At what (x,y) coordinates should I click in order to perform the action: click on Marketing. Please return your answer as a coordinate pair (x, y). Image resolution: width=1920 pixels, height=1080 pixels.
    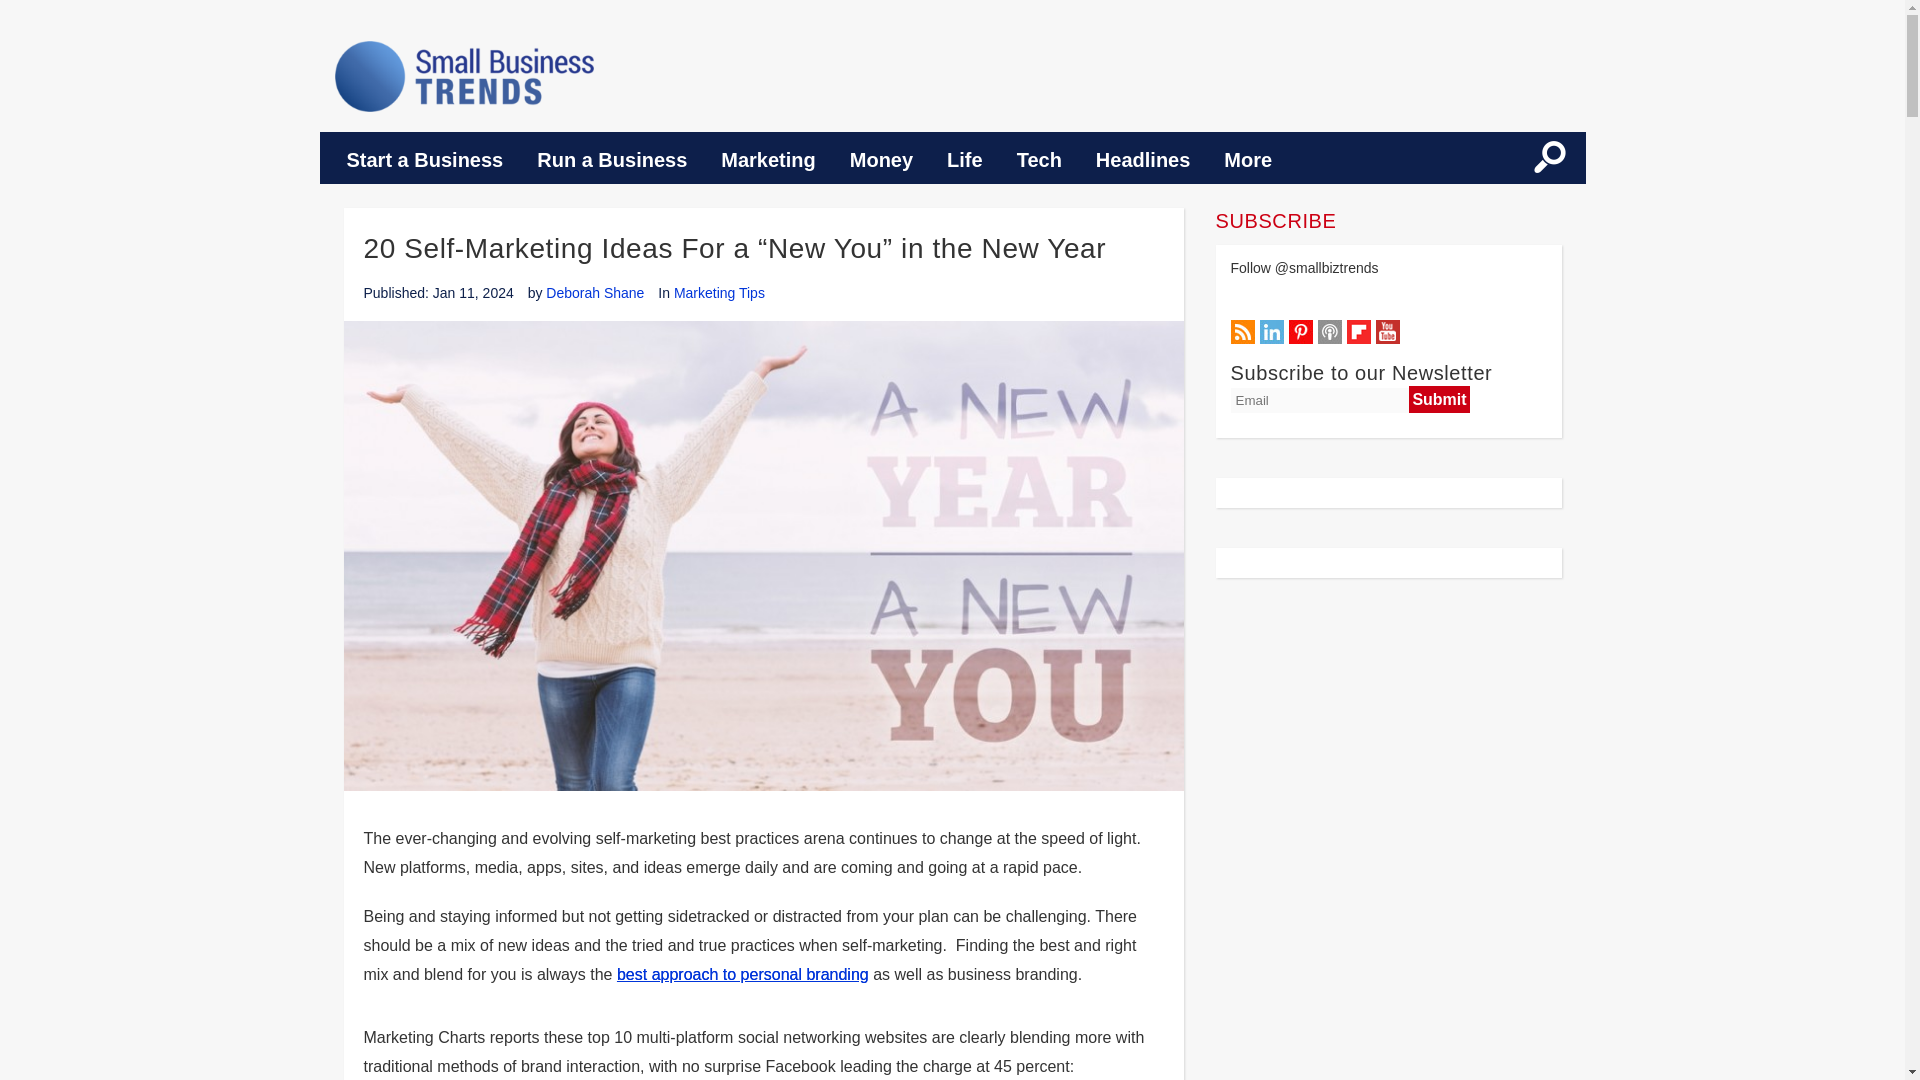
    Looking at the image, I should click on (768, 160).